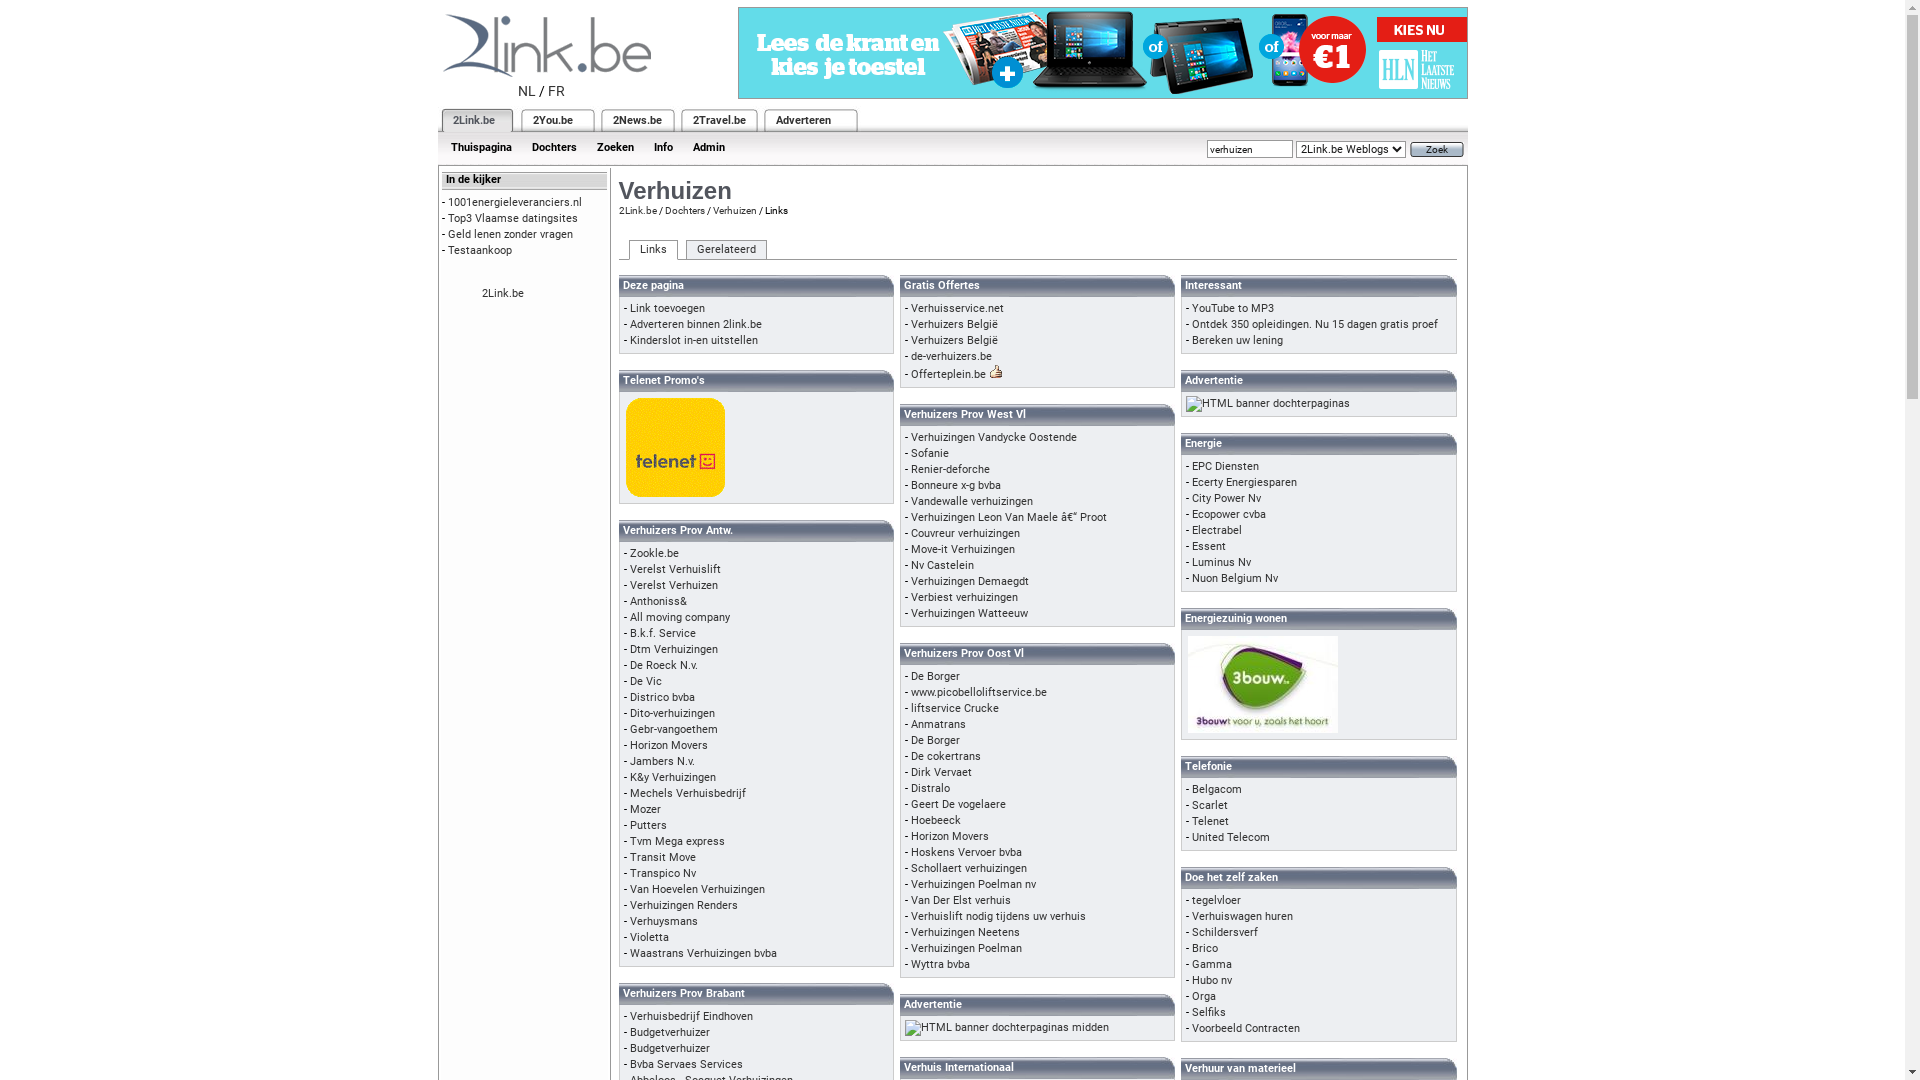  What do you see at coordinates (670, 1032) in the screenshot?
I see `Budgetverhuizer` at bounding box center [670, 1032].